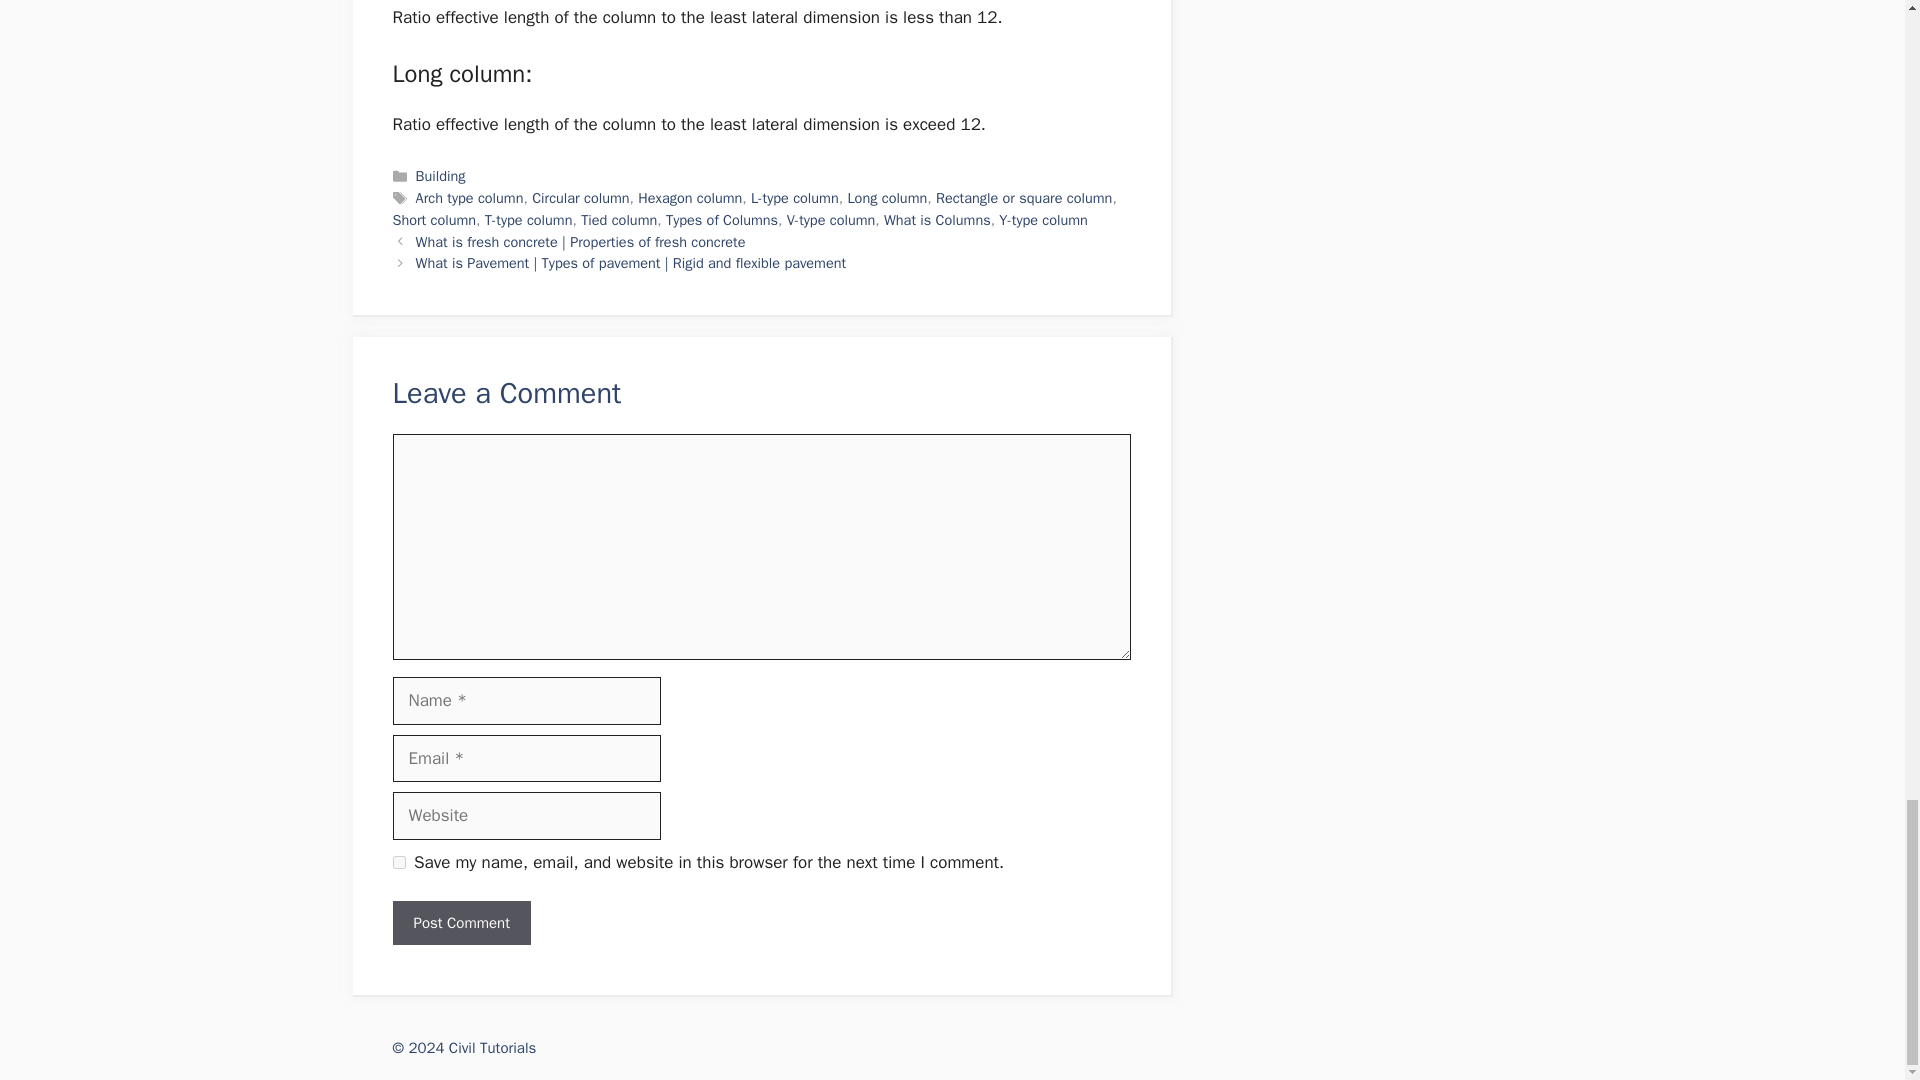 Image resolution: width=1920 pixels, height=1080 pixels. Describe the element at coordinates (936, 219) in the screenshot. I see `What is Columns` at that location.